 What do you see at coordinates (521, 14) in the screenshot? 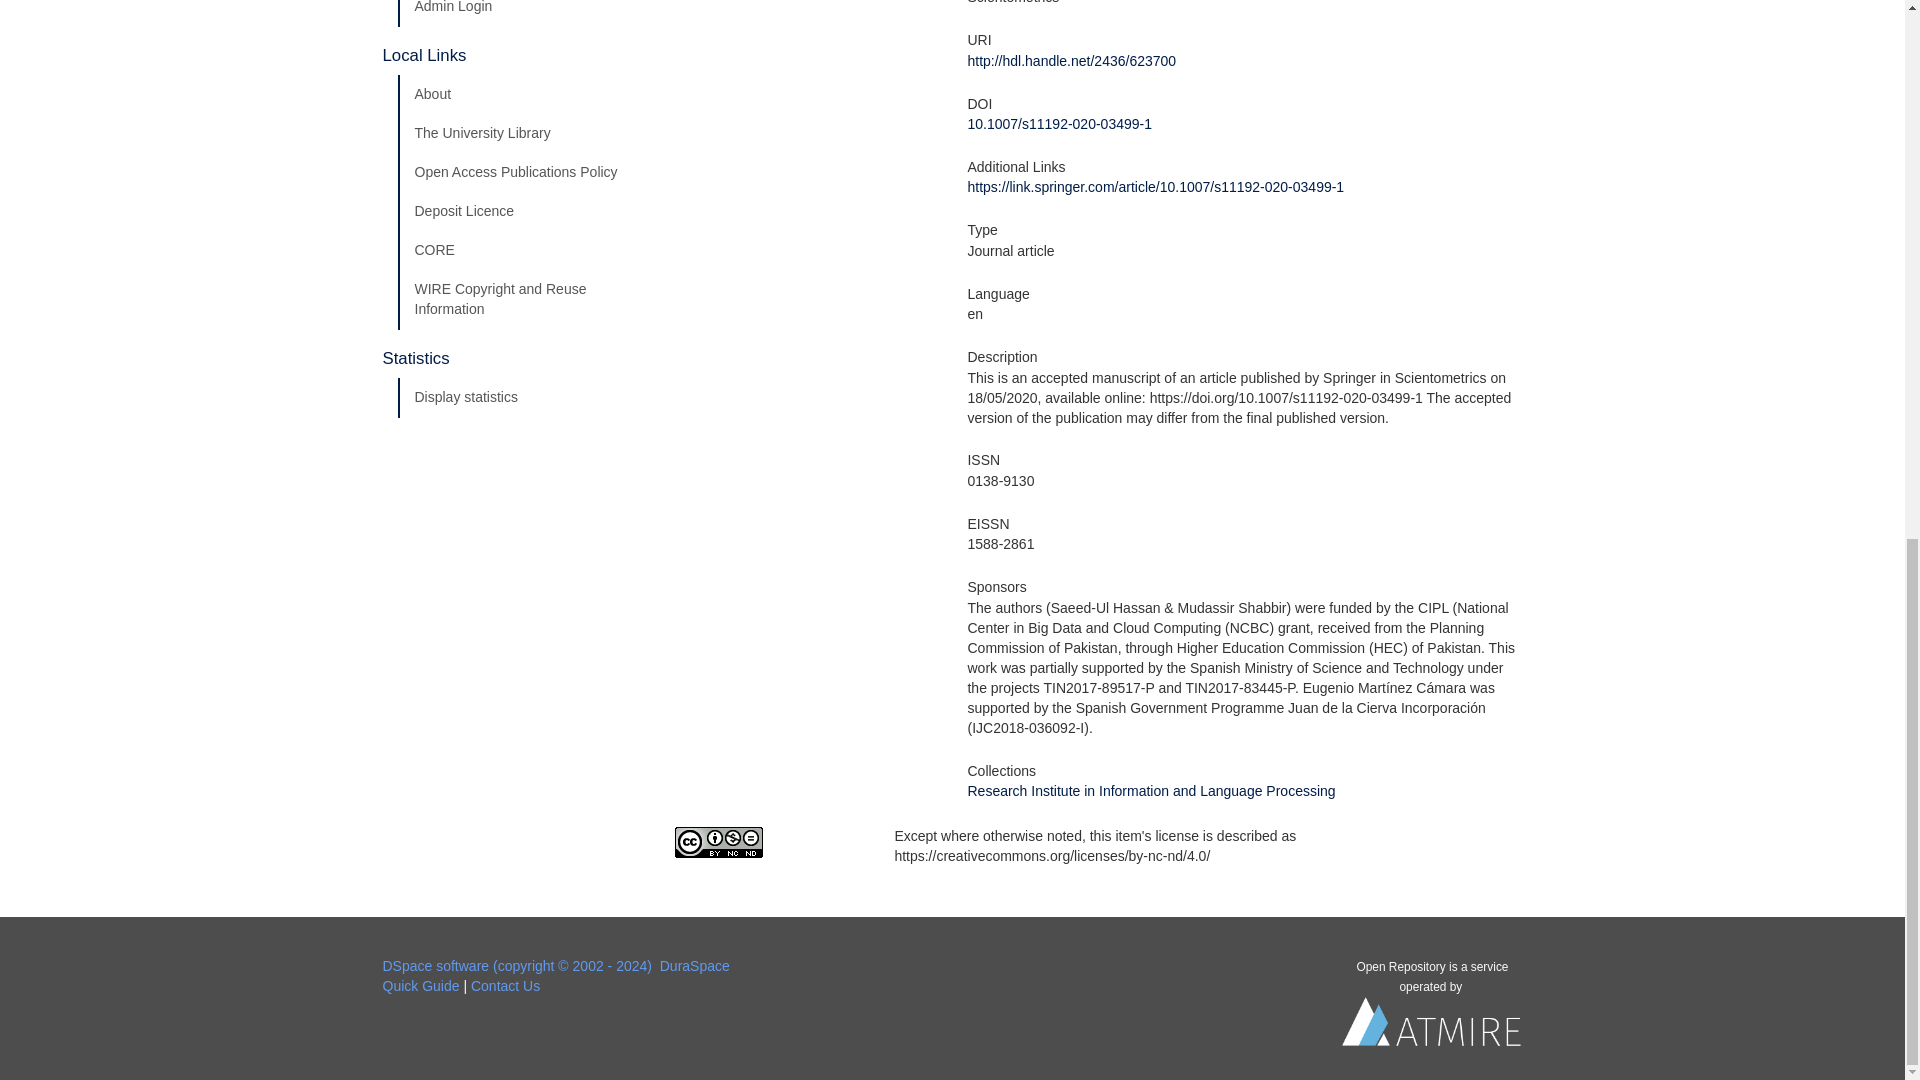
I see `Admin Login` at bounding box center [521, 14].